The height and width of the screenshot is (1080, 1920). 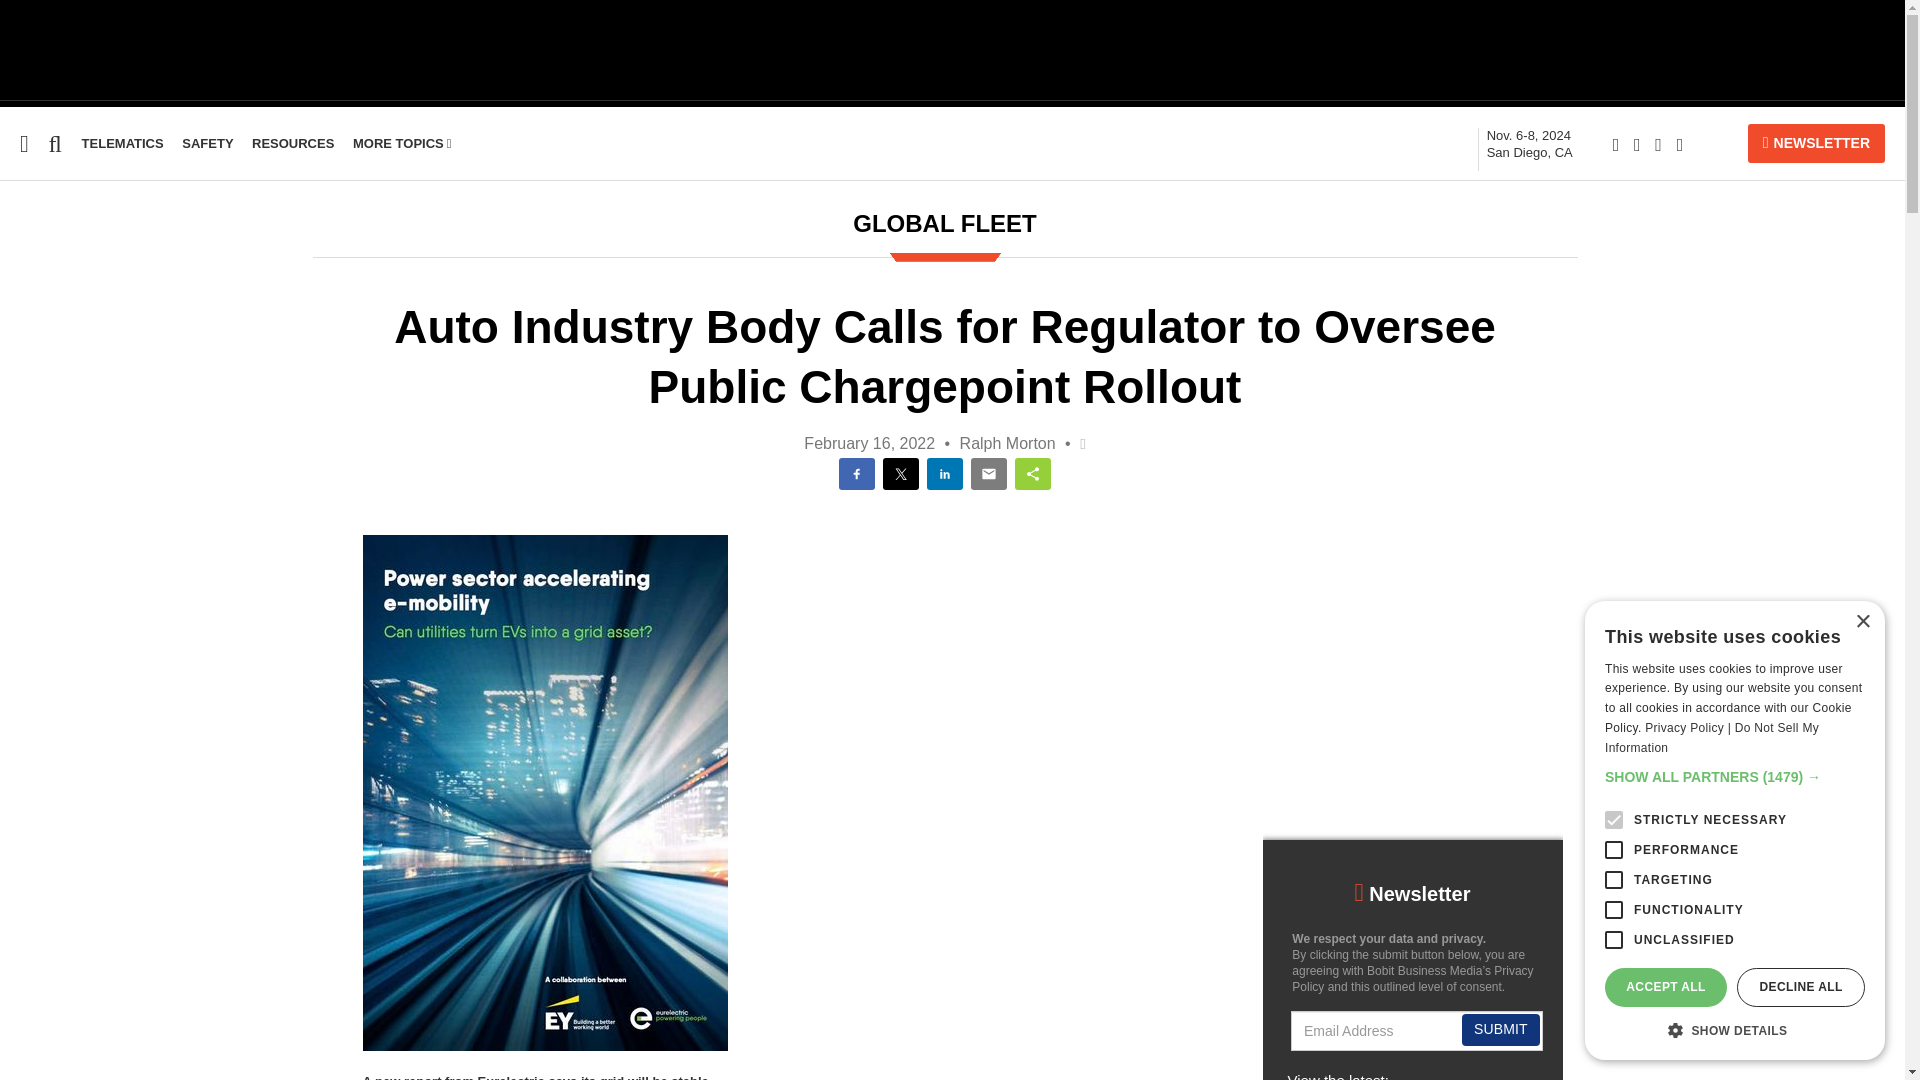 I want to click on Telematics, so click(x=122, y=144).